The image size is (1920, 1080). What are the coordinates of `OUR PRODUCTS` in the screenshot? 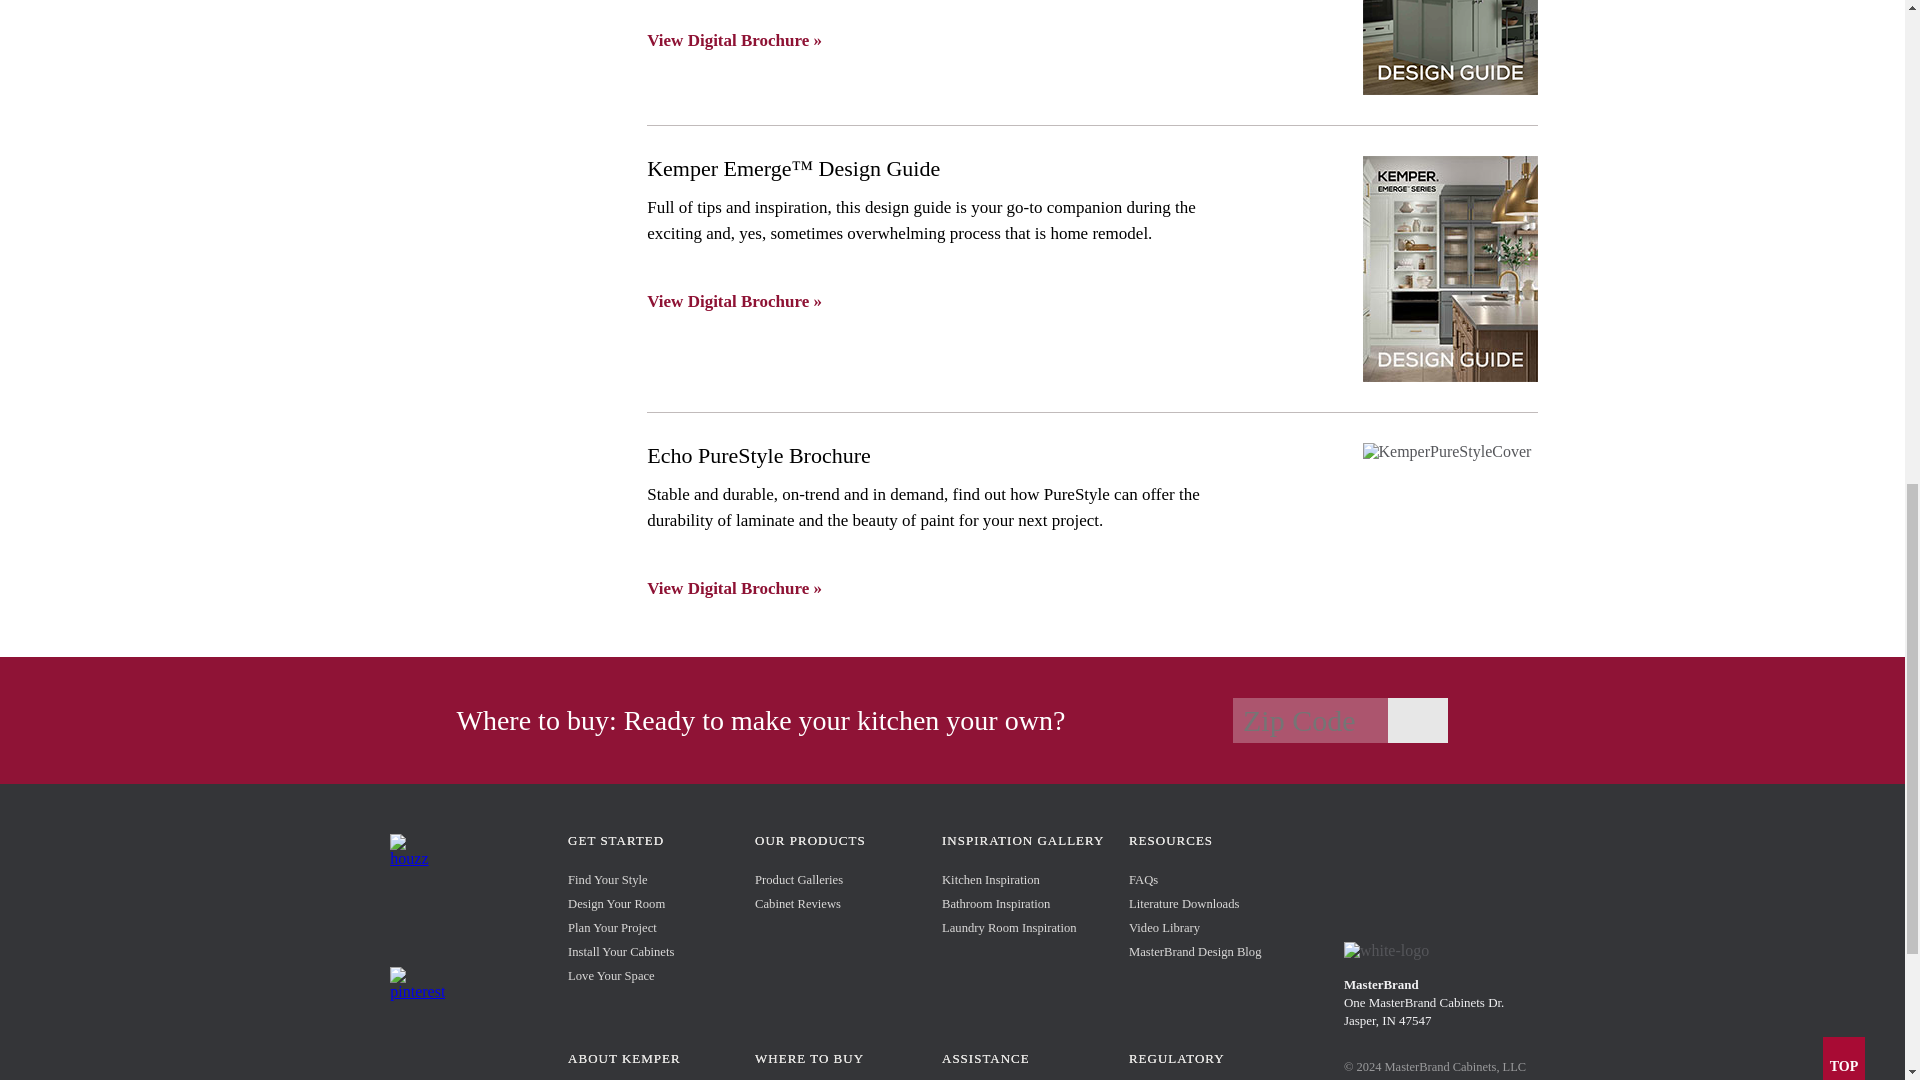 It's located at (810, 840).